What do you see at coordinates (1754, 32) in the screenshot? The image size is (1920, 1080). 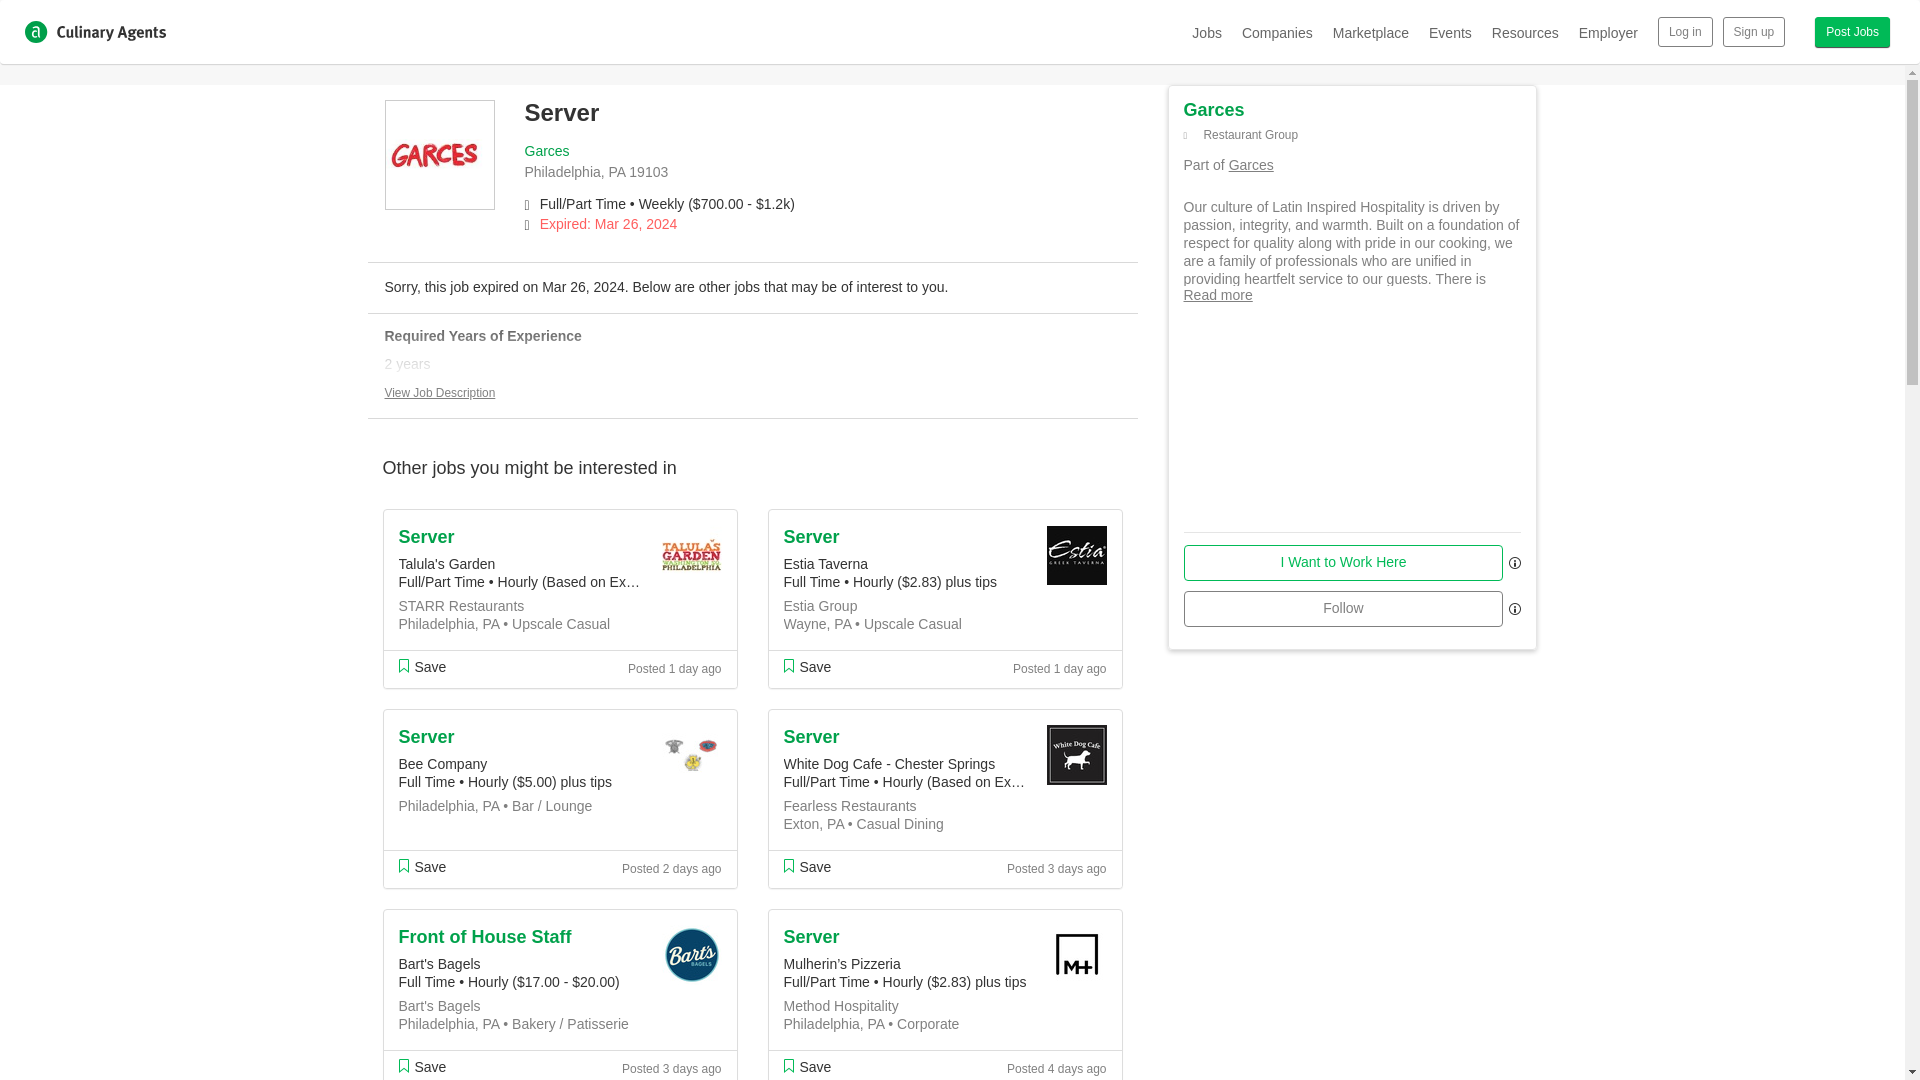 I see `Sign up` at bounding box center [1754, 32].